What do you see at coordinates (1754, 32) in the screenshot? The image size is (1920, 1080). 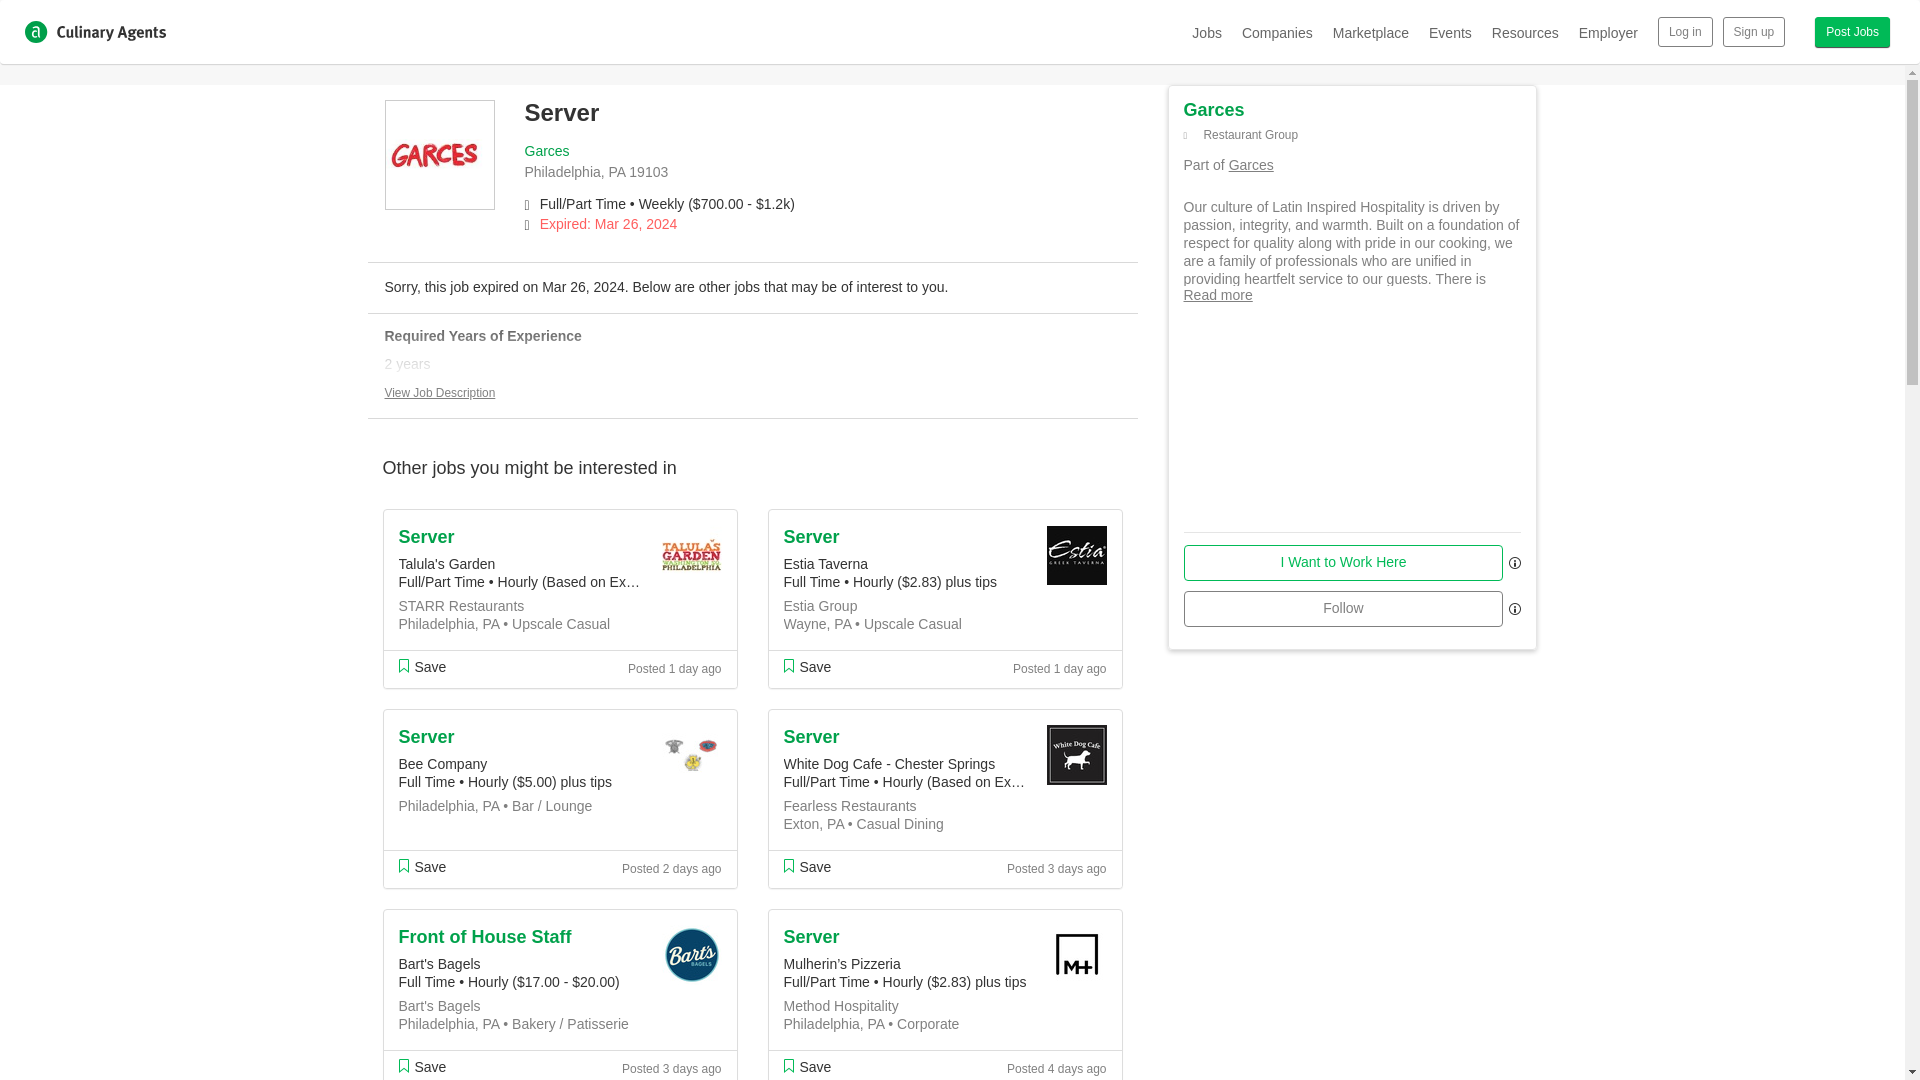 I see `Sign up` at bounding box center [1754, 32].